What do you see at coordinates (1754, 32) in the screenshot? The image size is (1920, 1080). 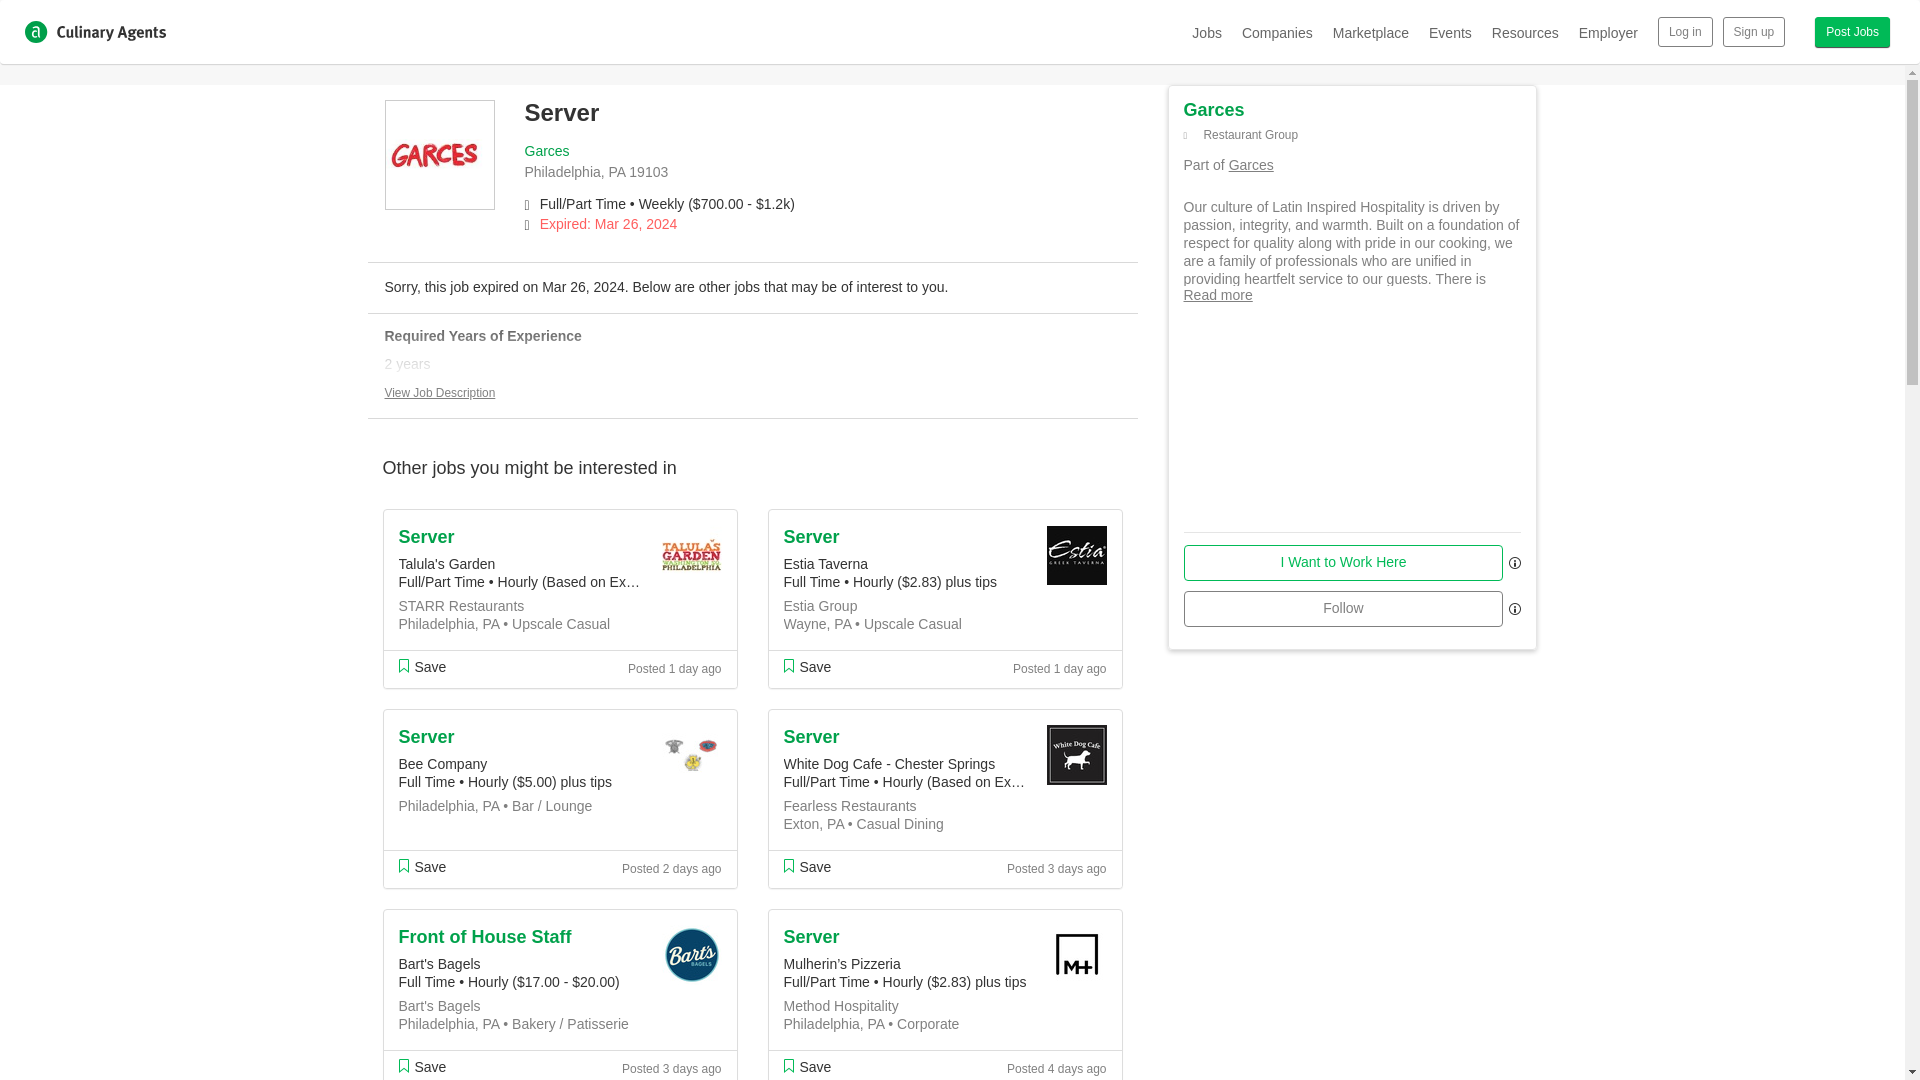 I see `Sign up` at bounding box center [1754, 32].